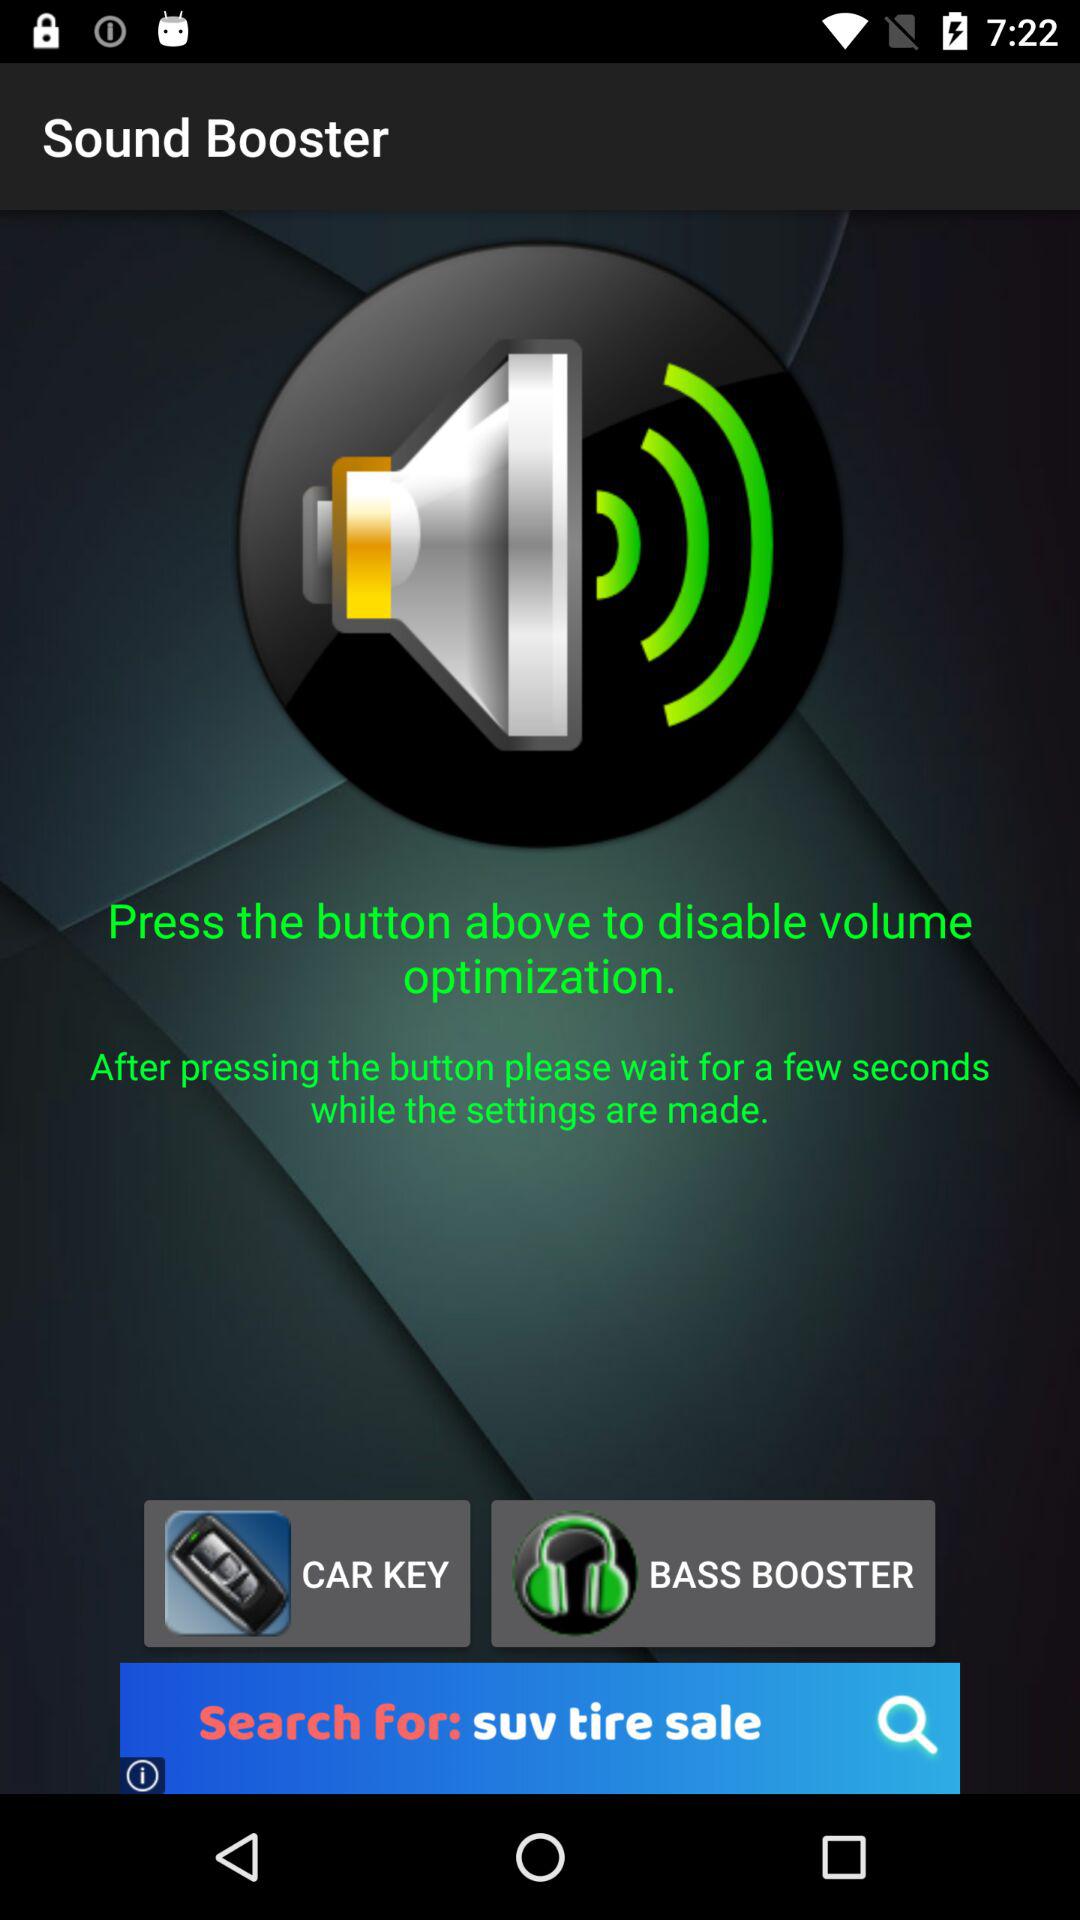 The height and width of the screenshot is (1920, 1080). What do you see at coordinates (712, 1573) in the screenshot?
I see `turn on the bass booster button` at bounding box center [712, 1573].